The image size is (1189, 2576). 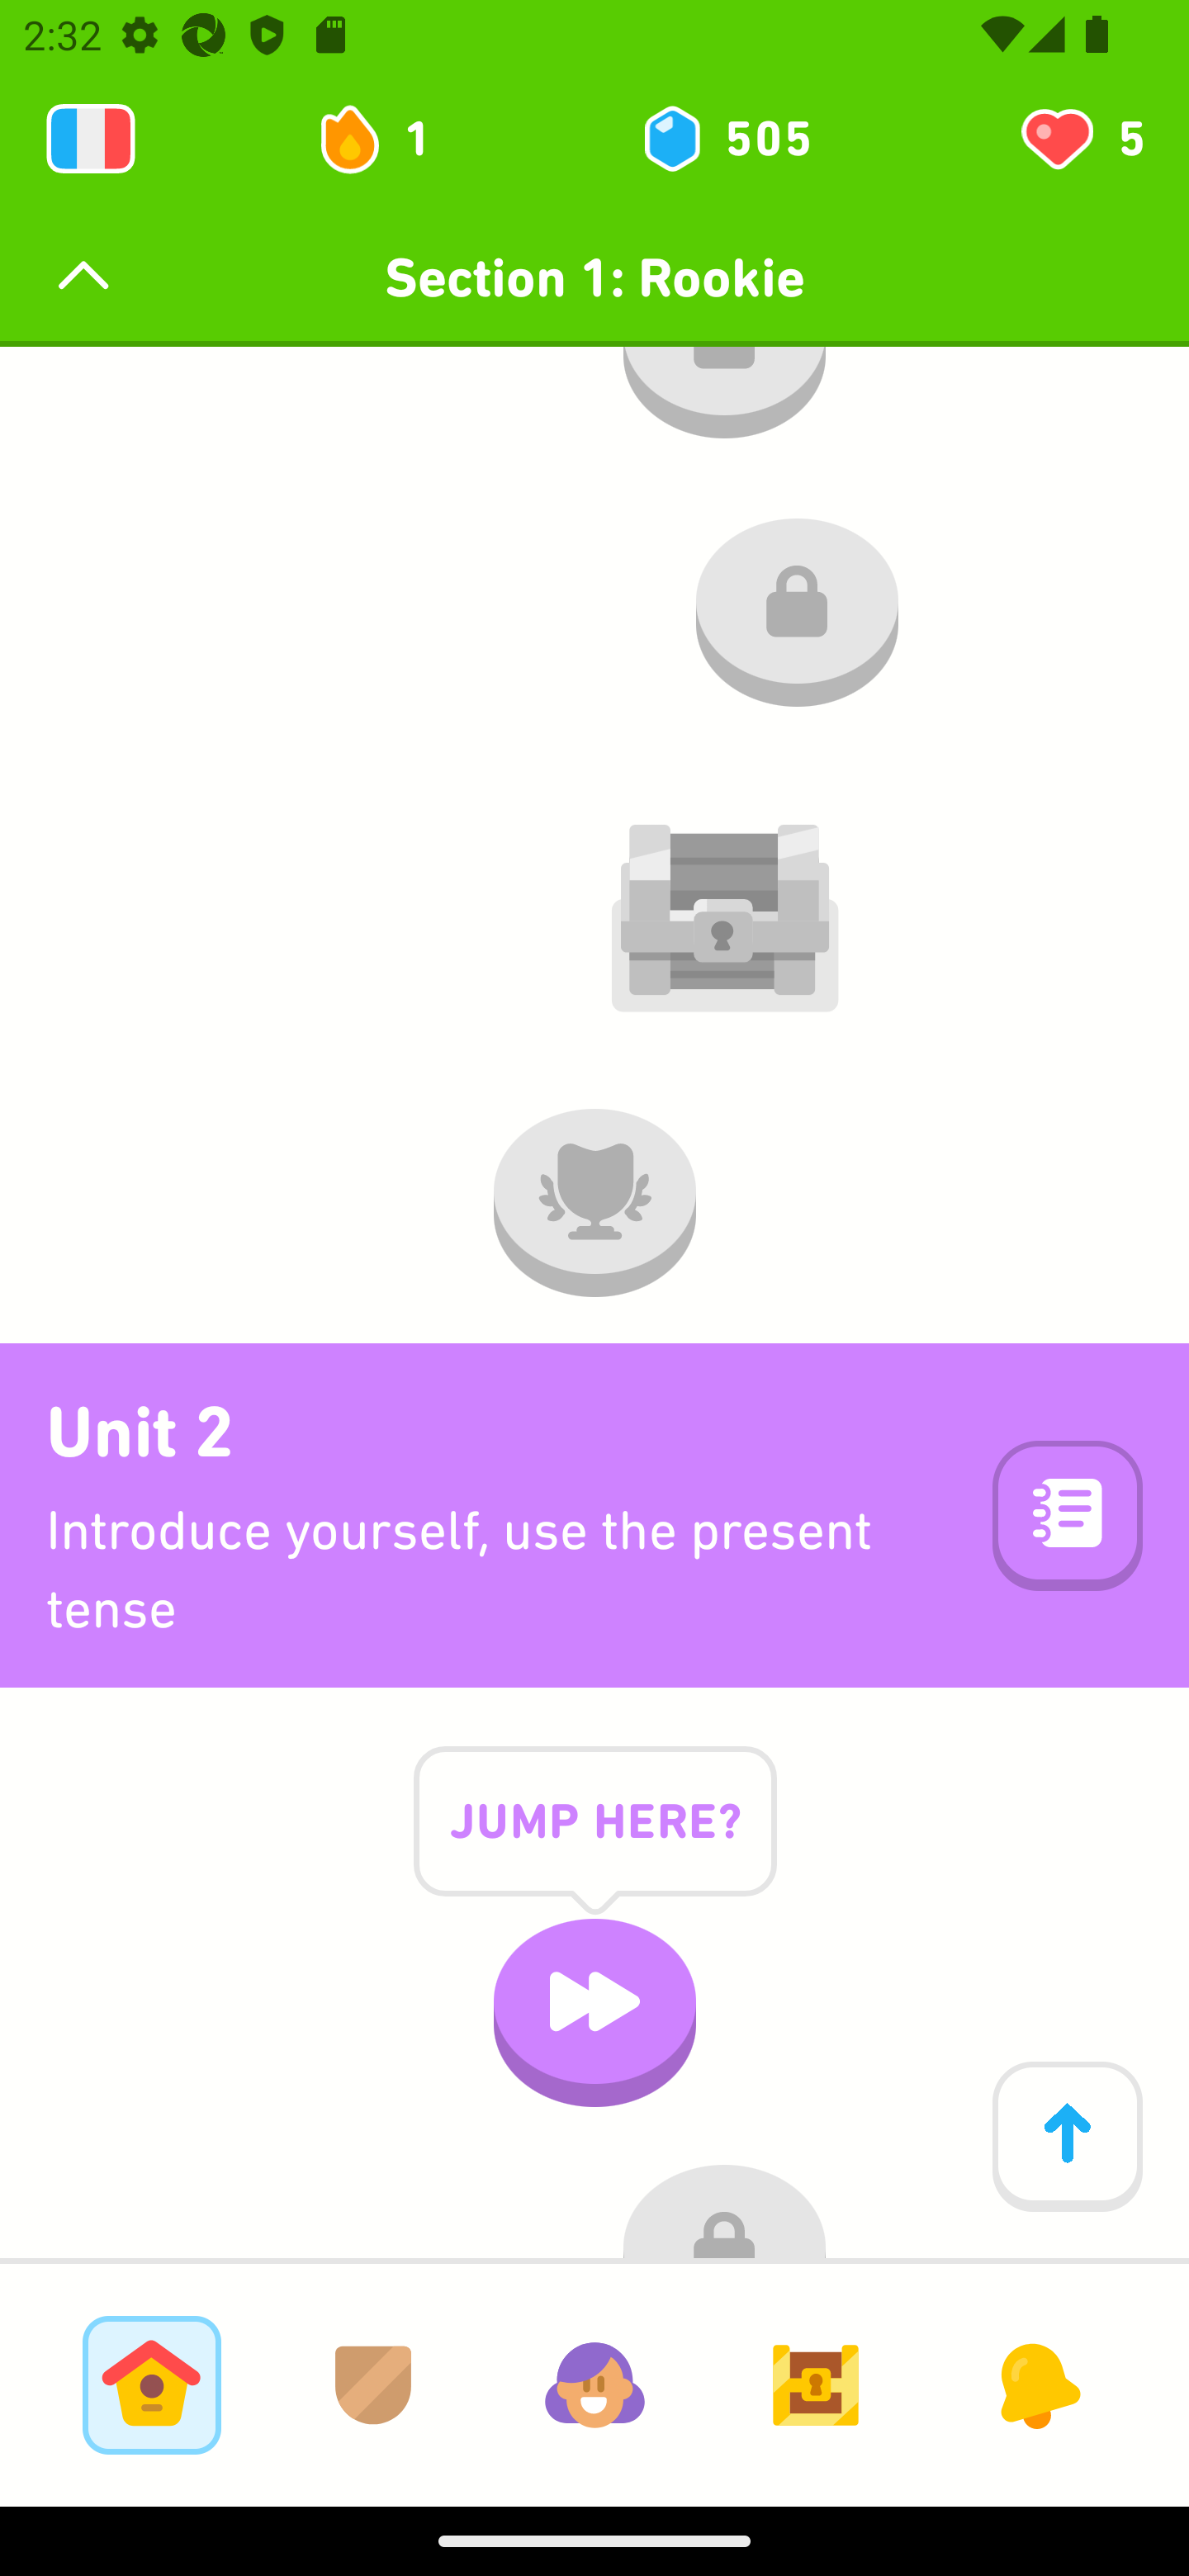 What do you see at coordinates (594, 277) in the screenshot?
I see `Section 1: Rookie` at bounding box center [594, 277].